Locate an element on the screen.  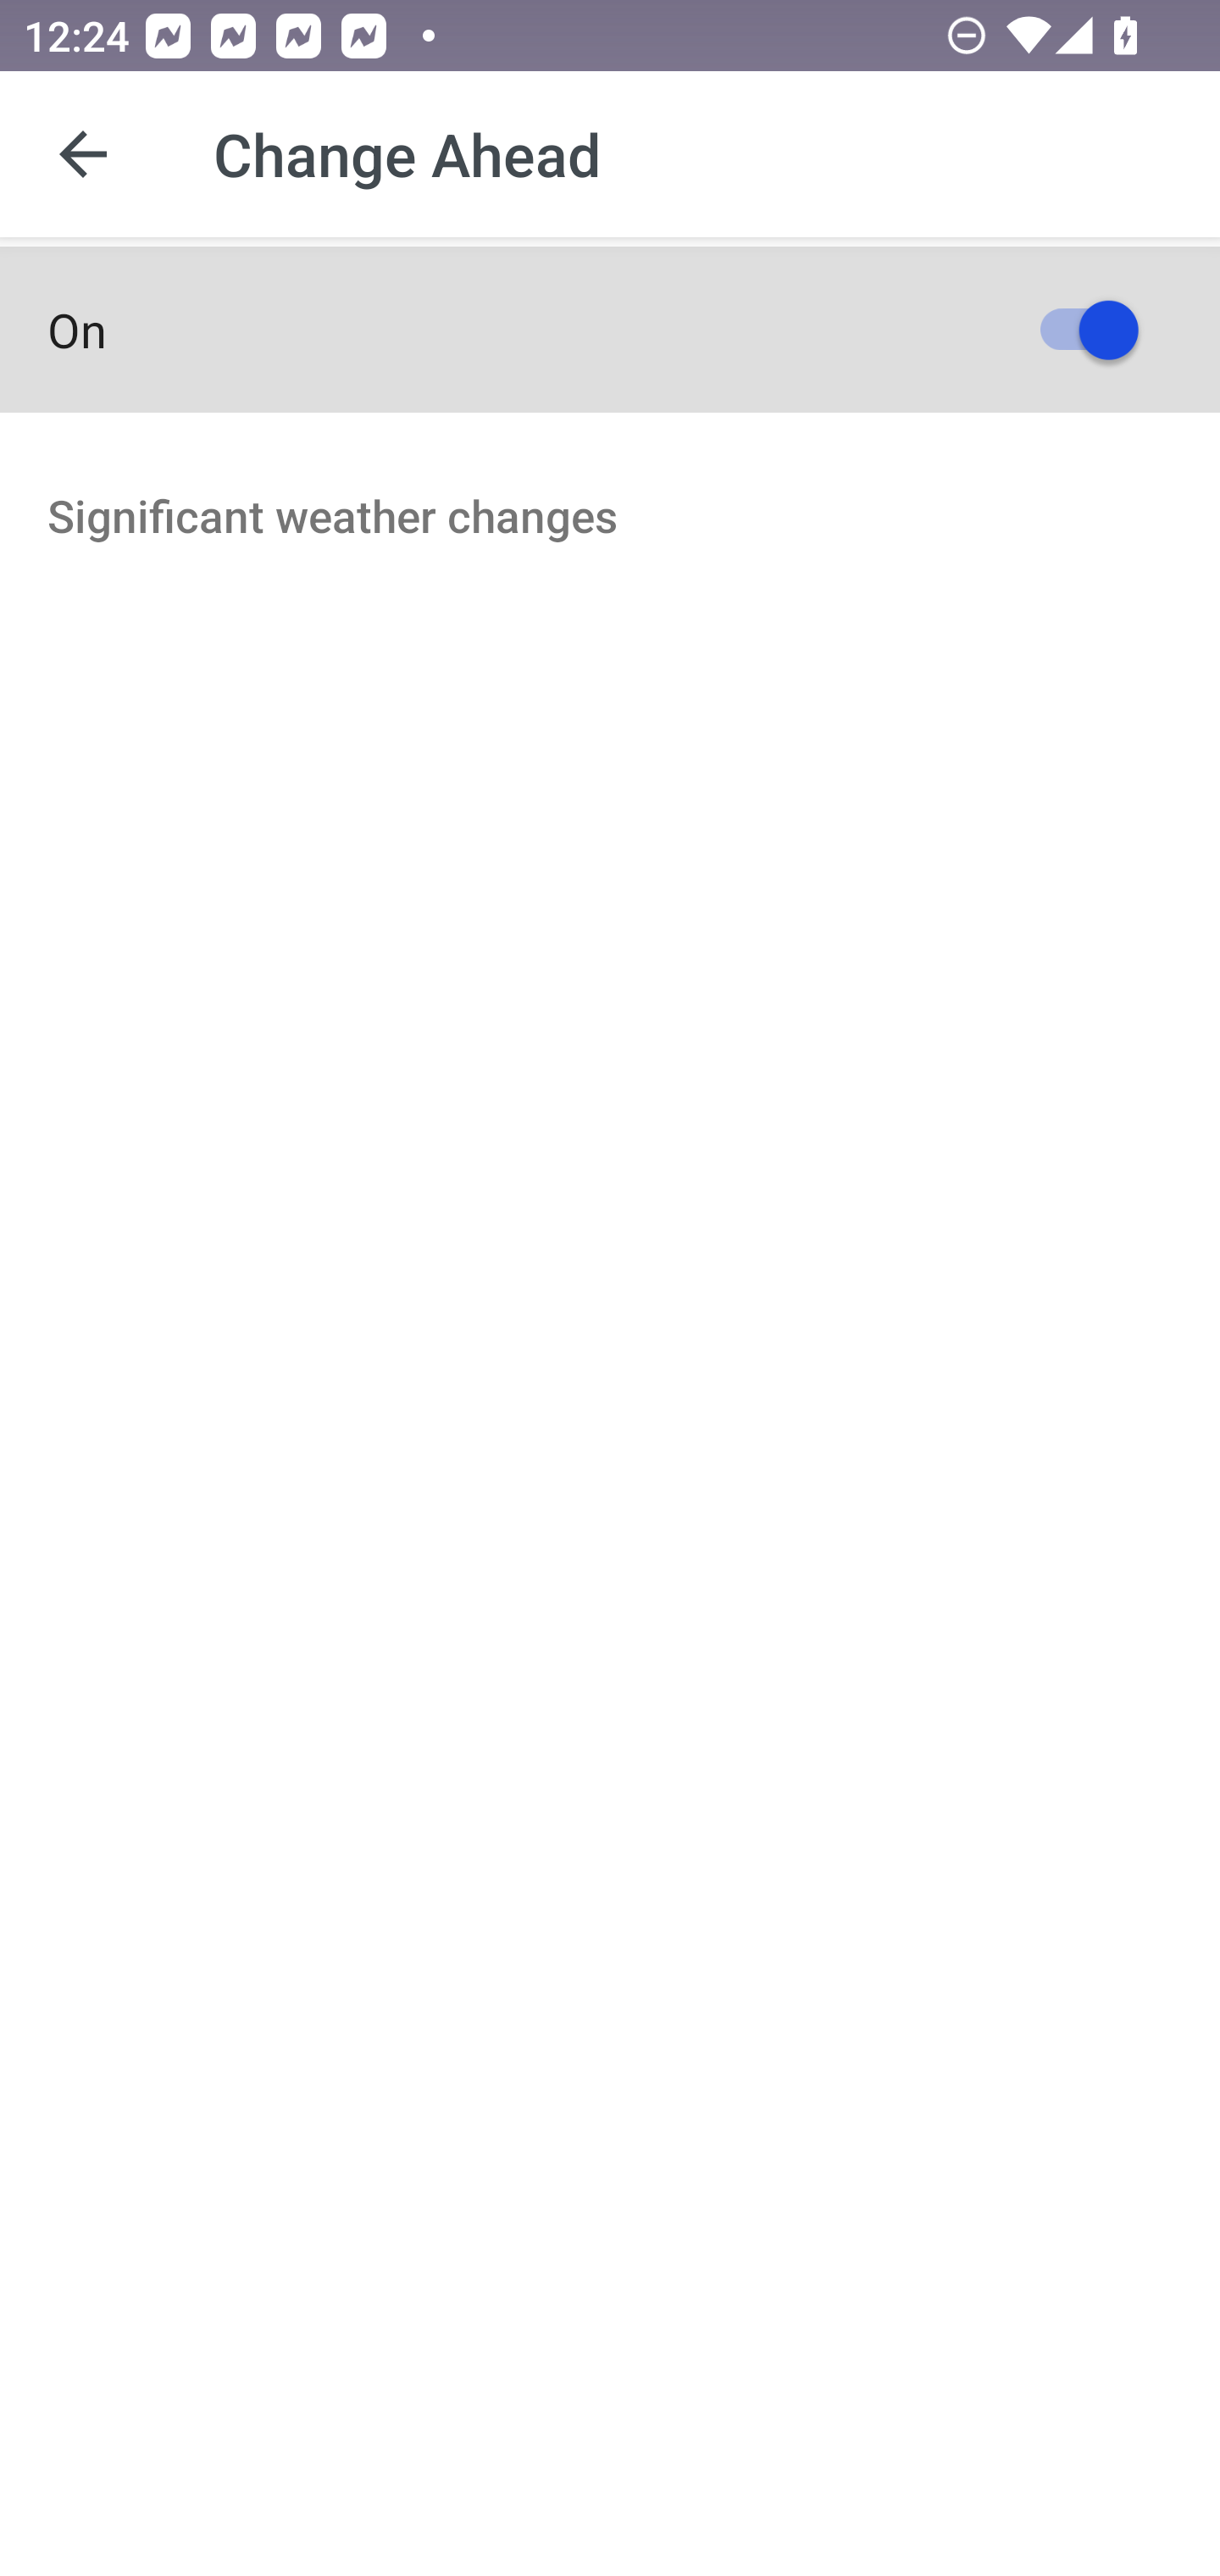
On is located at coordinates (610, 329).